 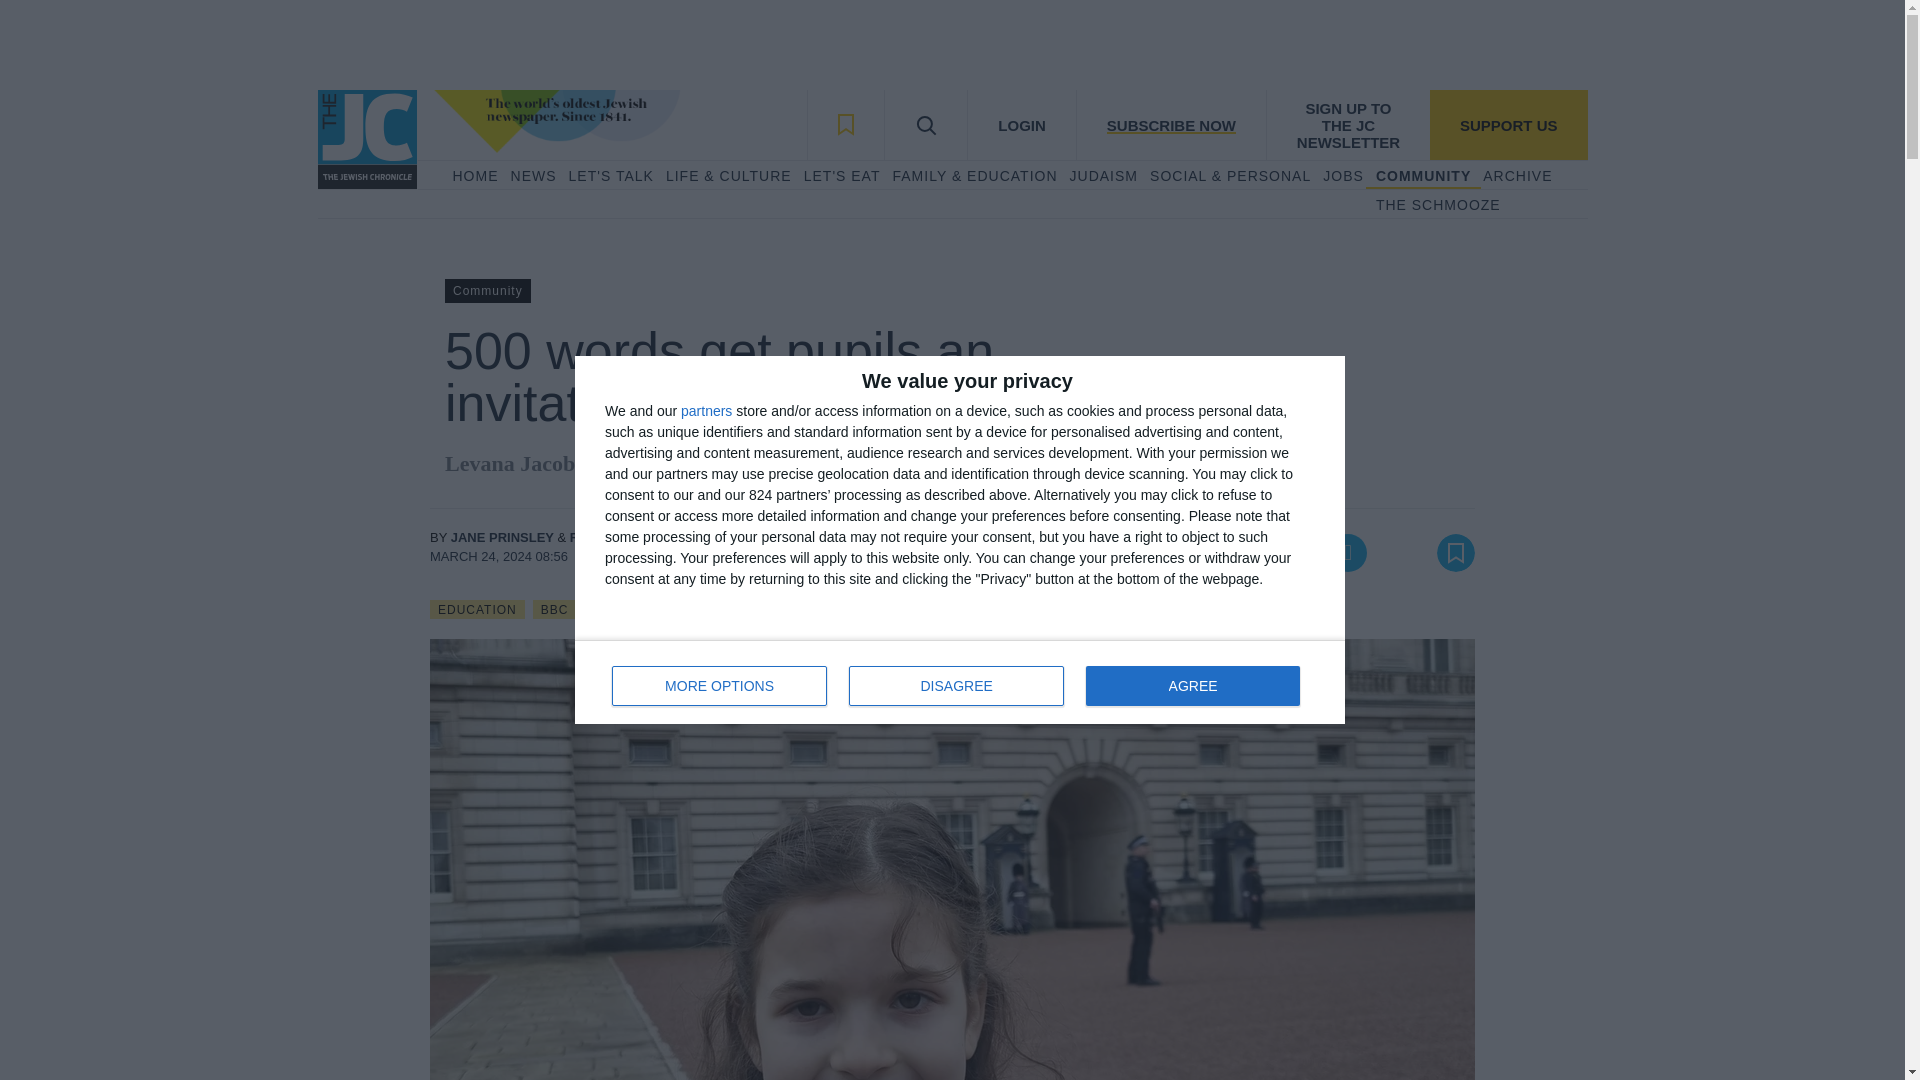 I want to click on SUBSCRIBE NOW, so click(x=611, y=176).